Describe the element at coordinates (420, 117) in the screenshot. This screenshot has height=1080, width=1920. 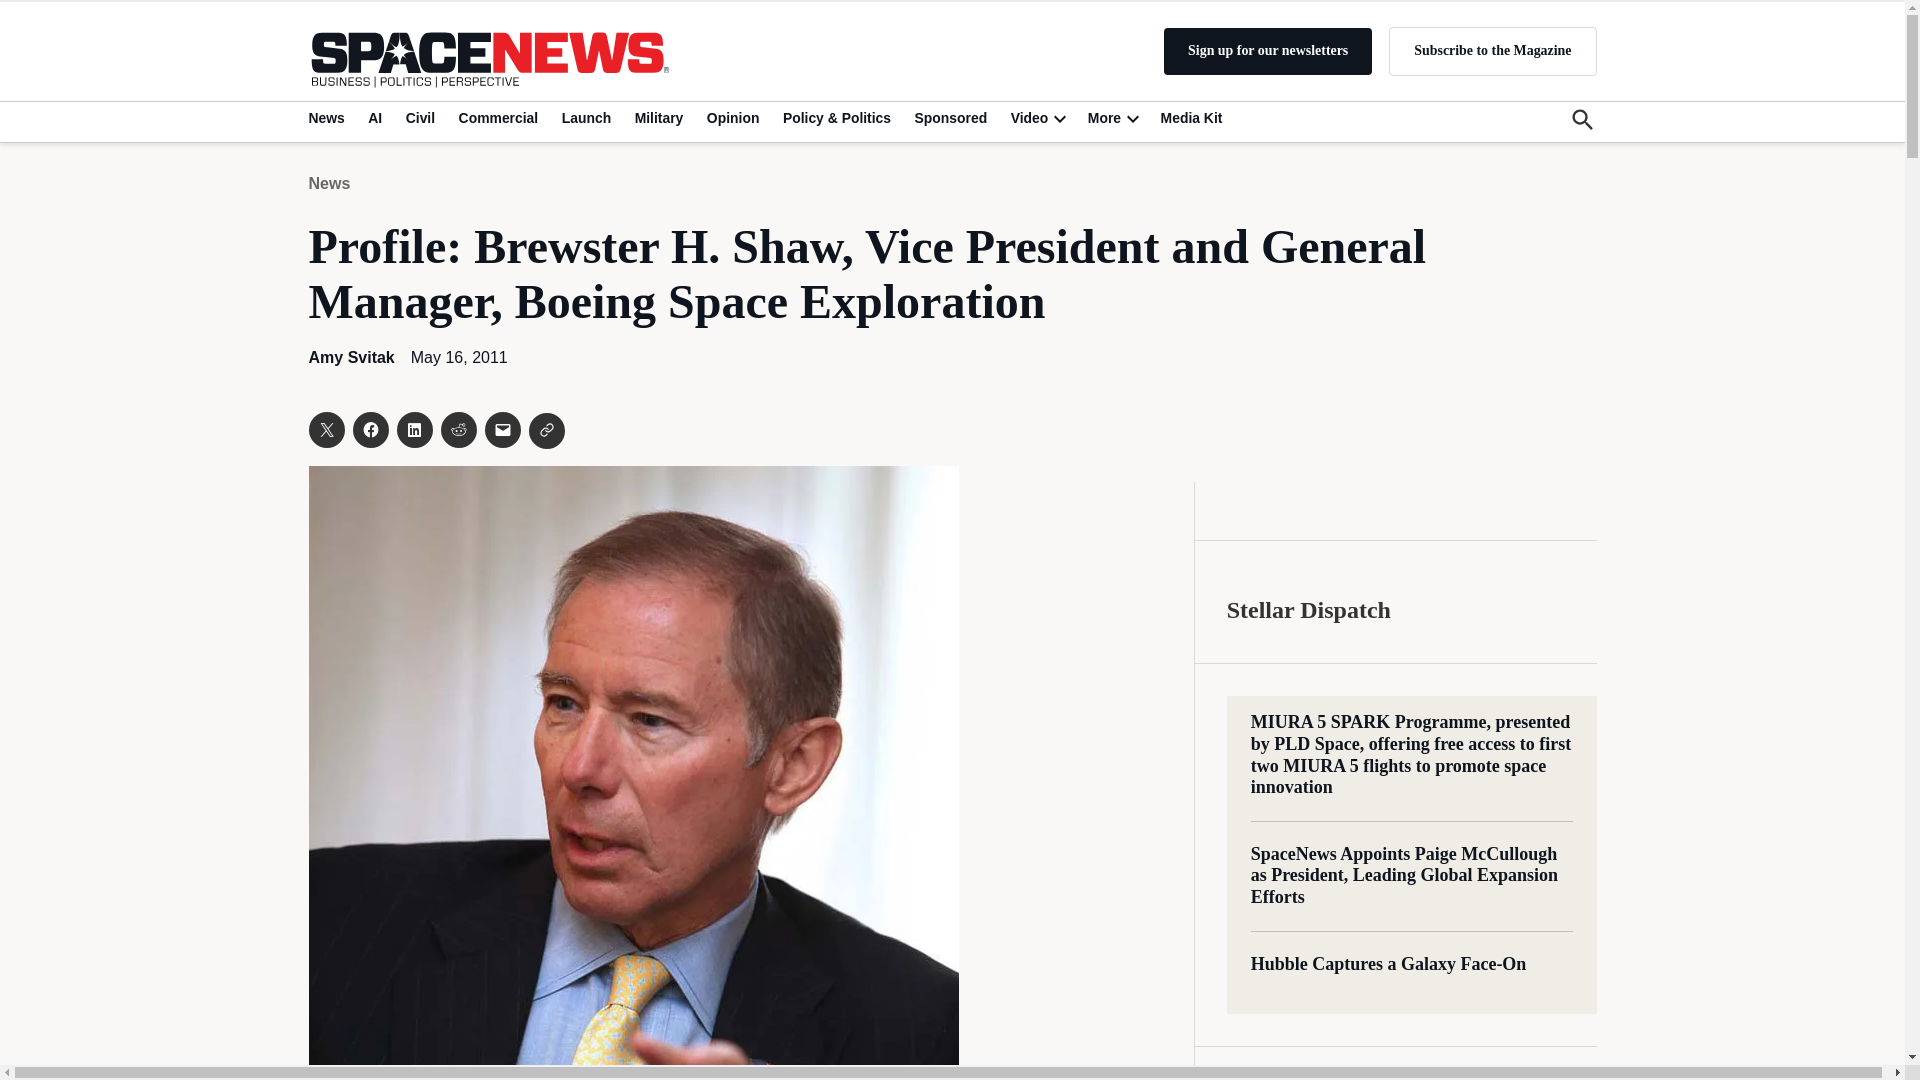
I see `Civil` at that location.